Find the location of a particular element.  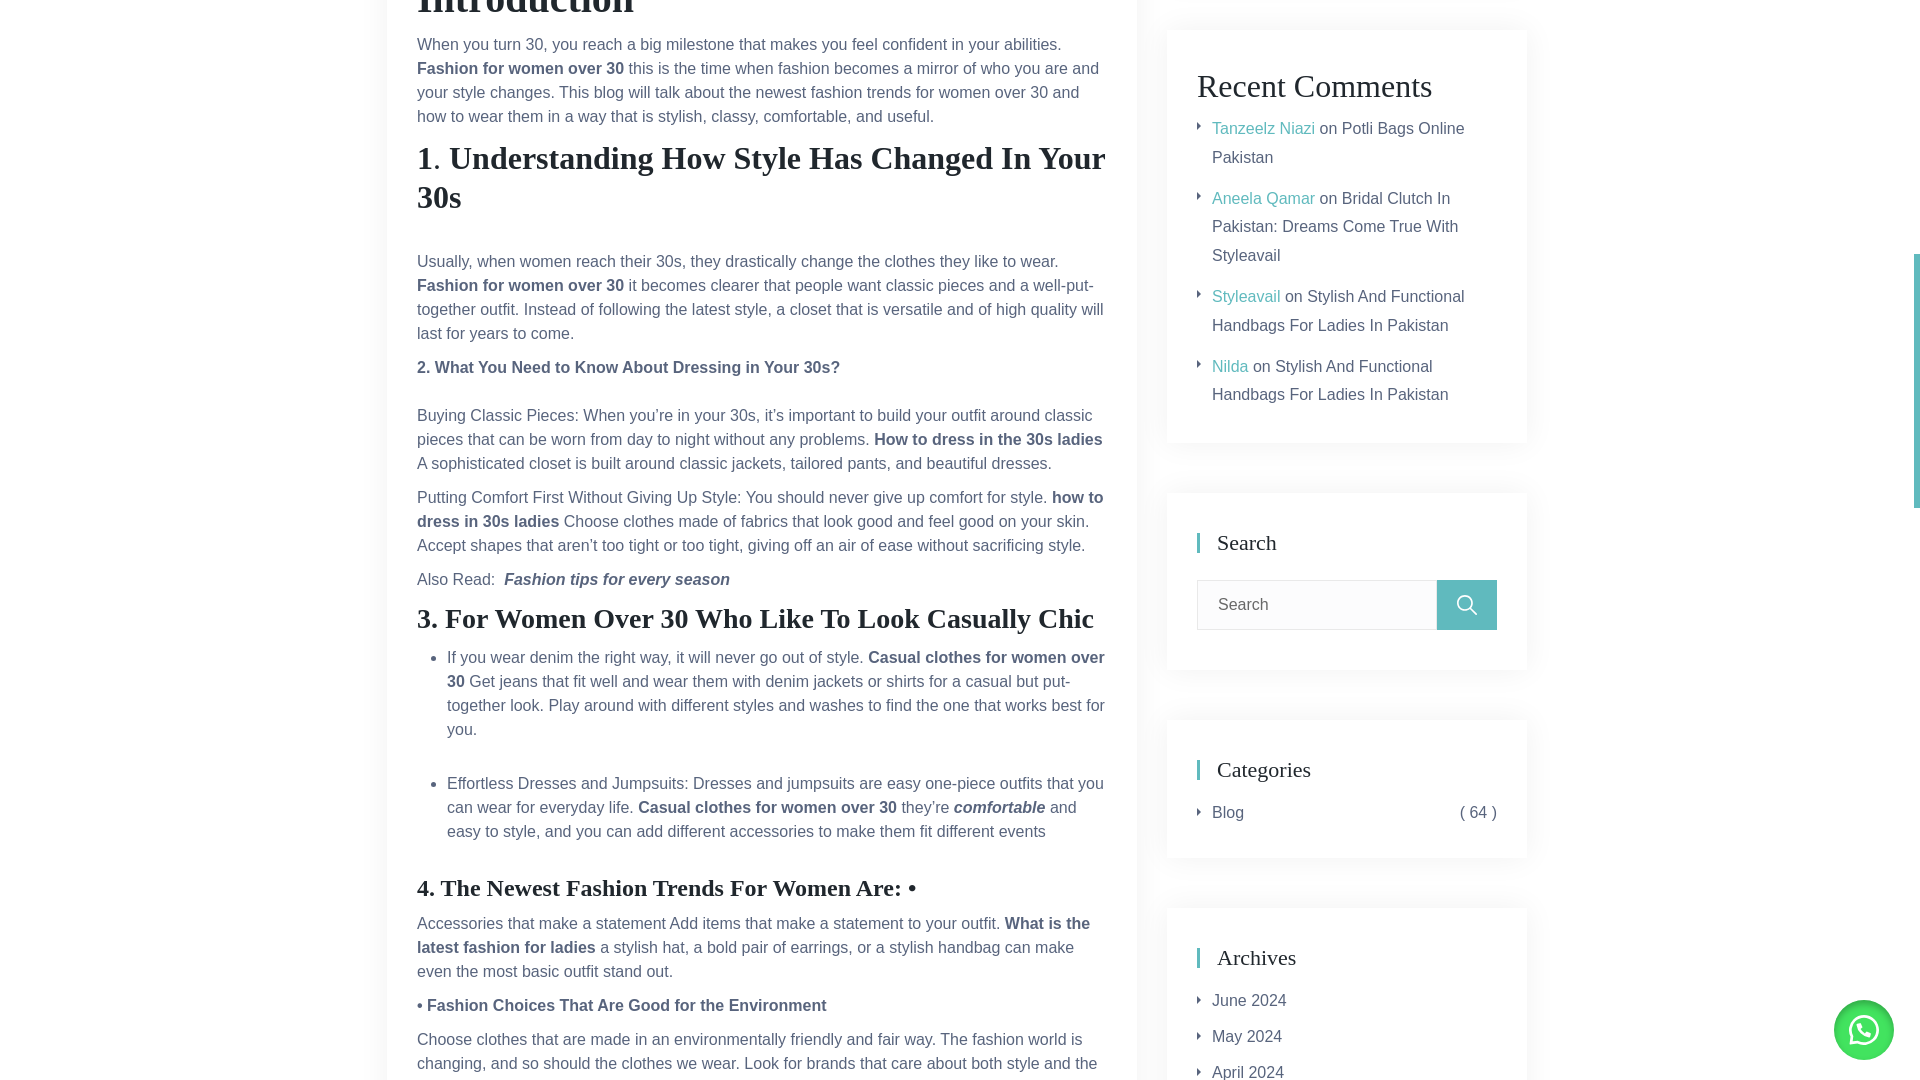

Styleavail is located at coordinates (1246, 296).